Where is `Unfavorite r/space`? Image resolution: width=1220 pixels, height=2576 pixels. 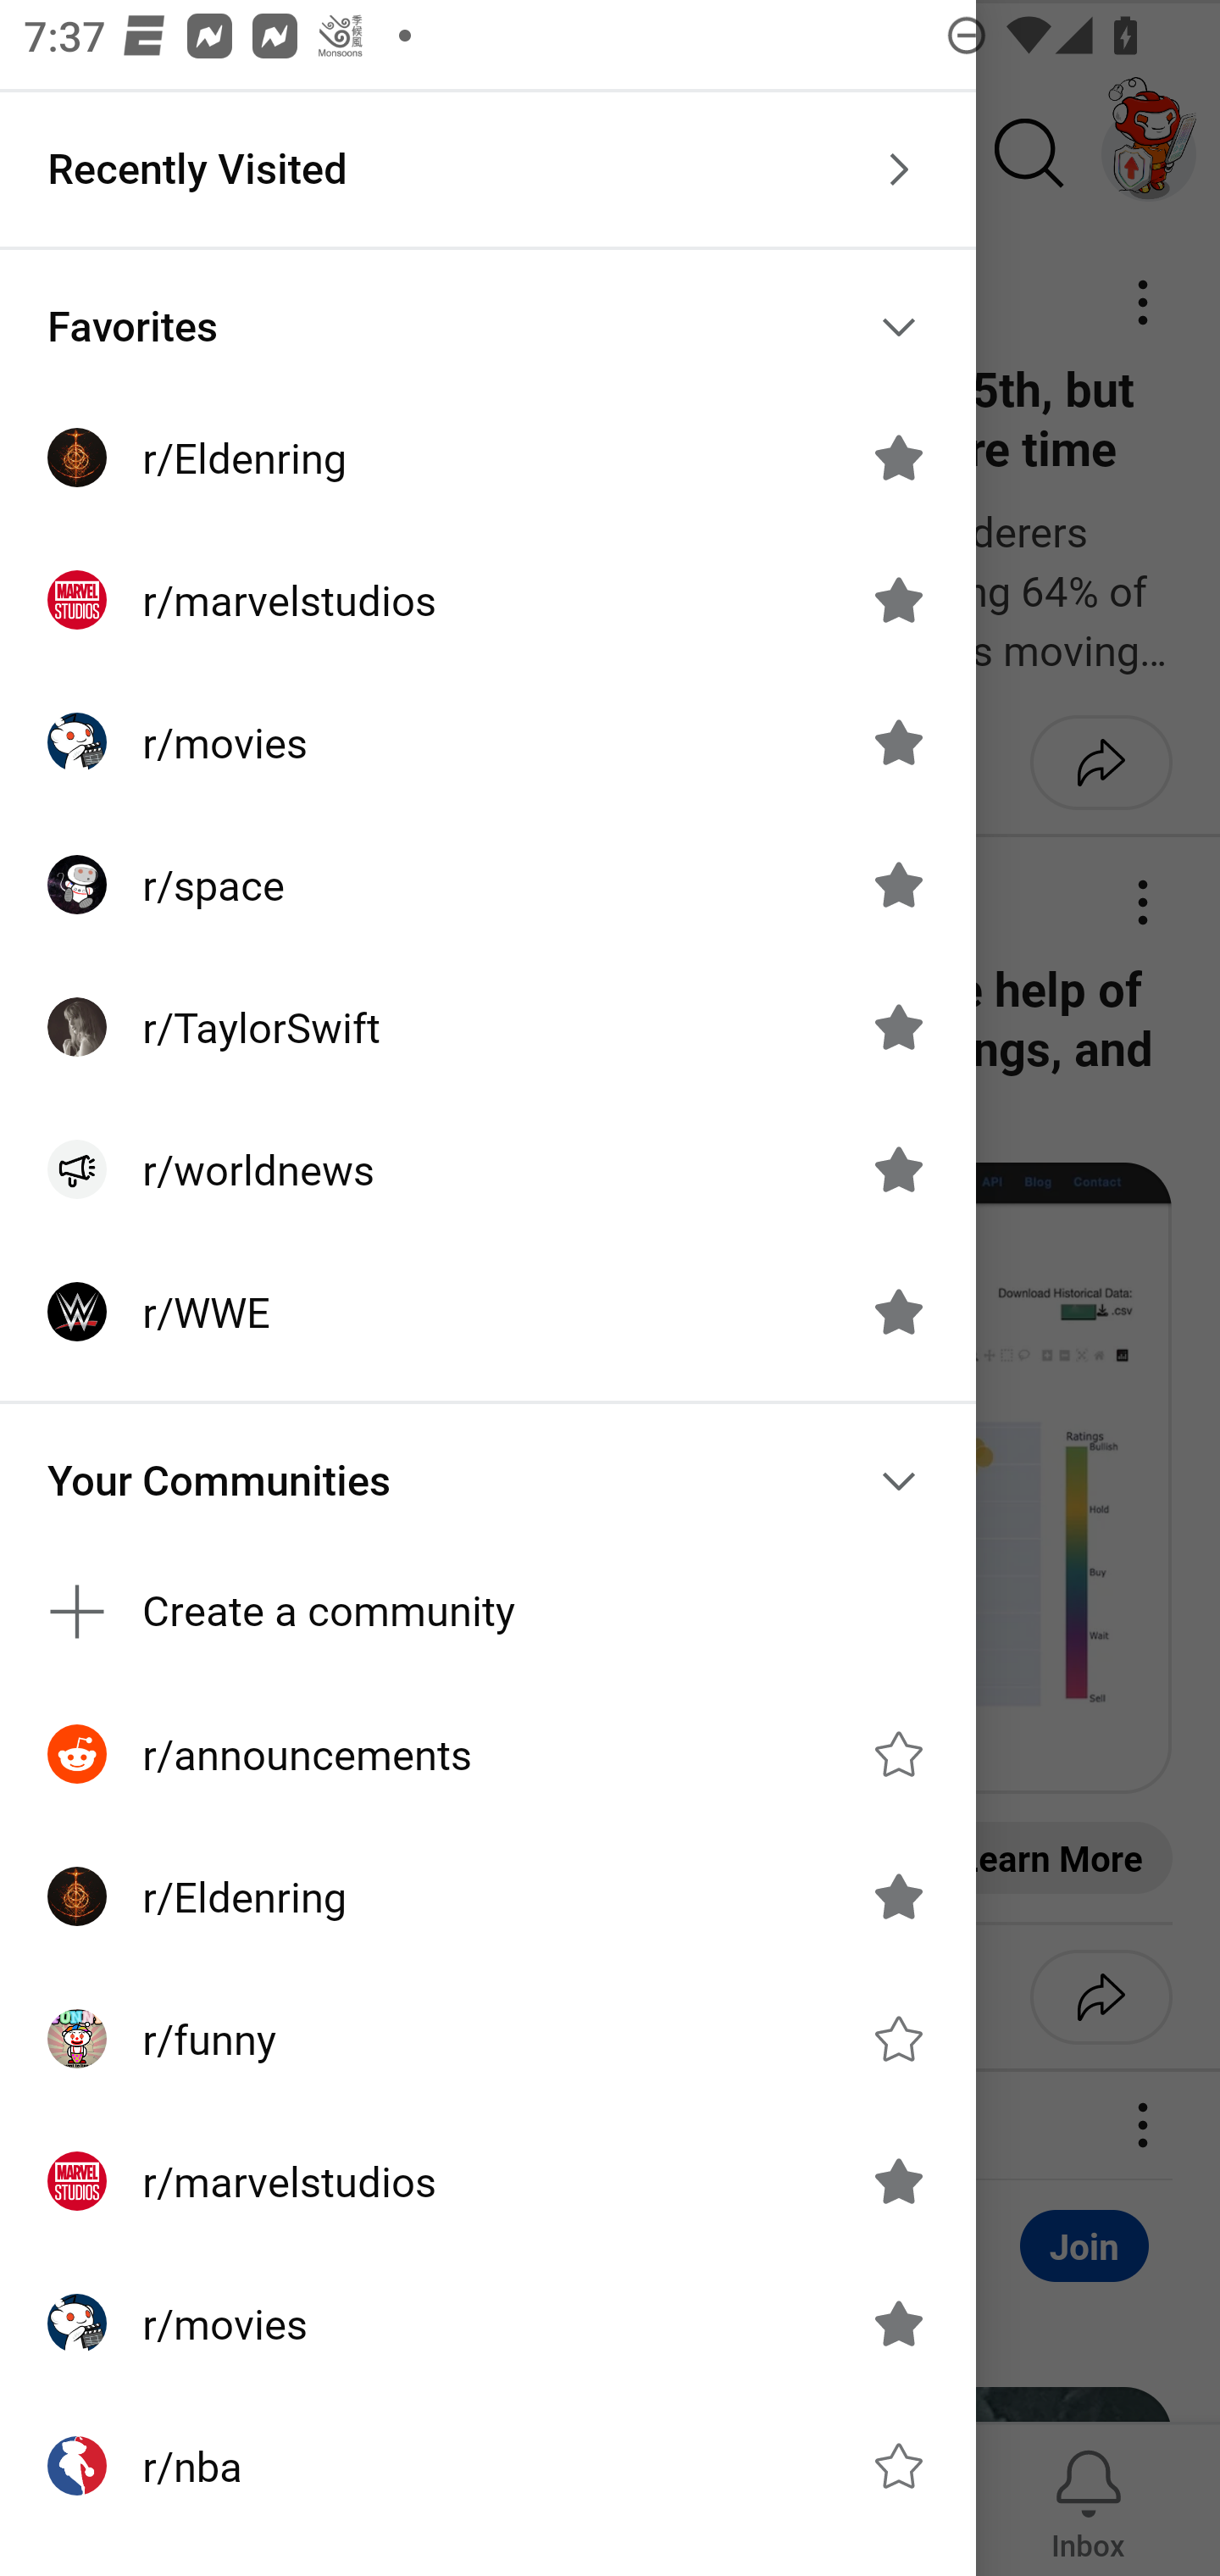
Unfavorite r/space is located at coordinates (898, 885).